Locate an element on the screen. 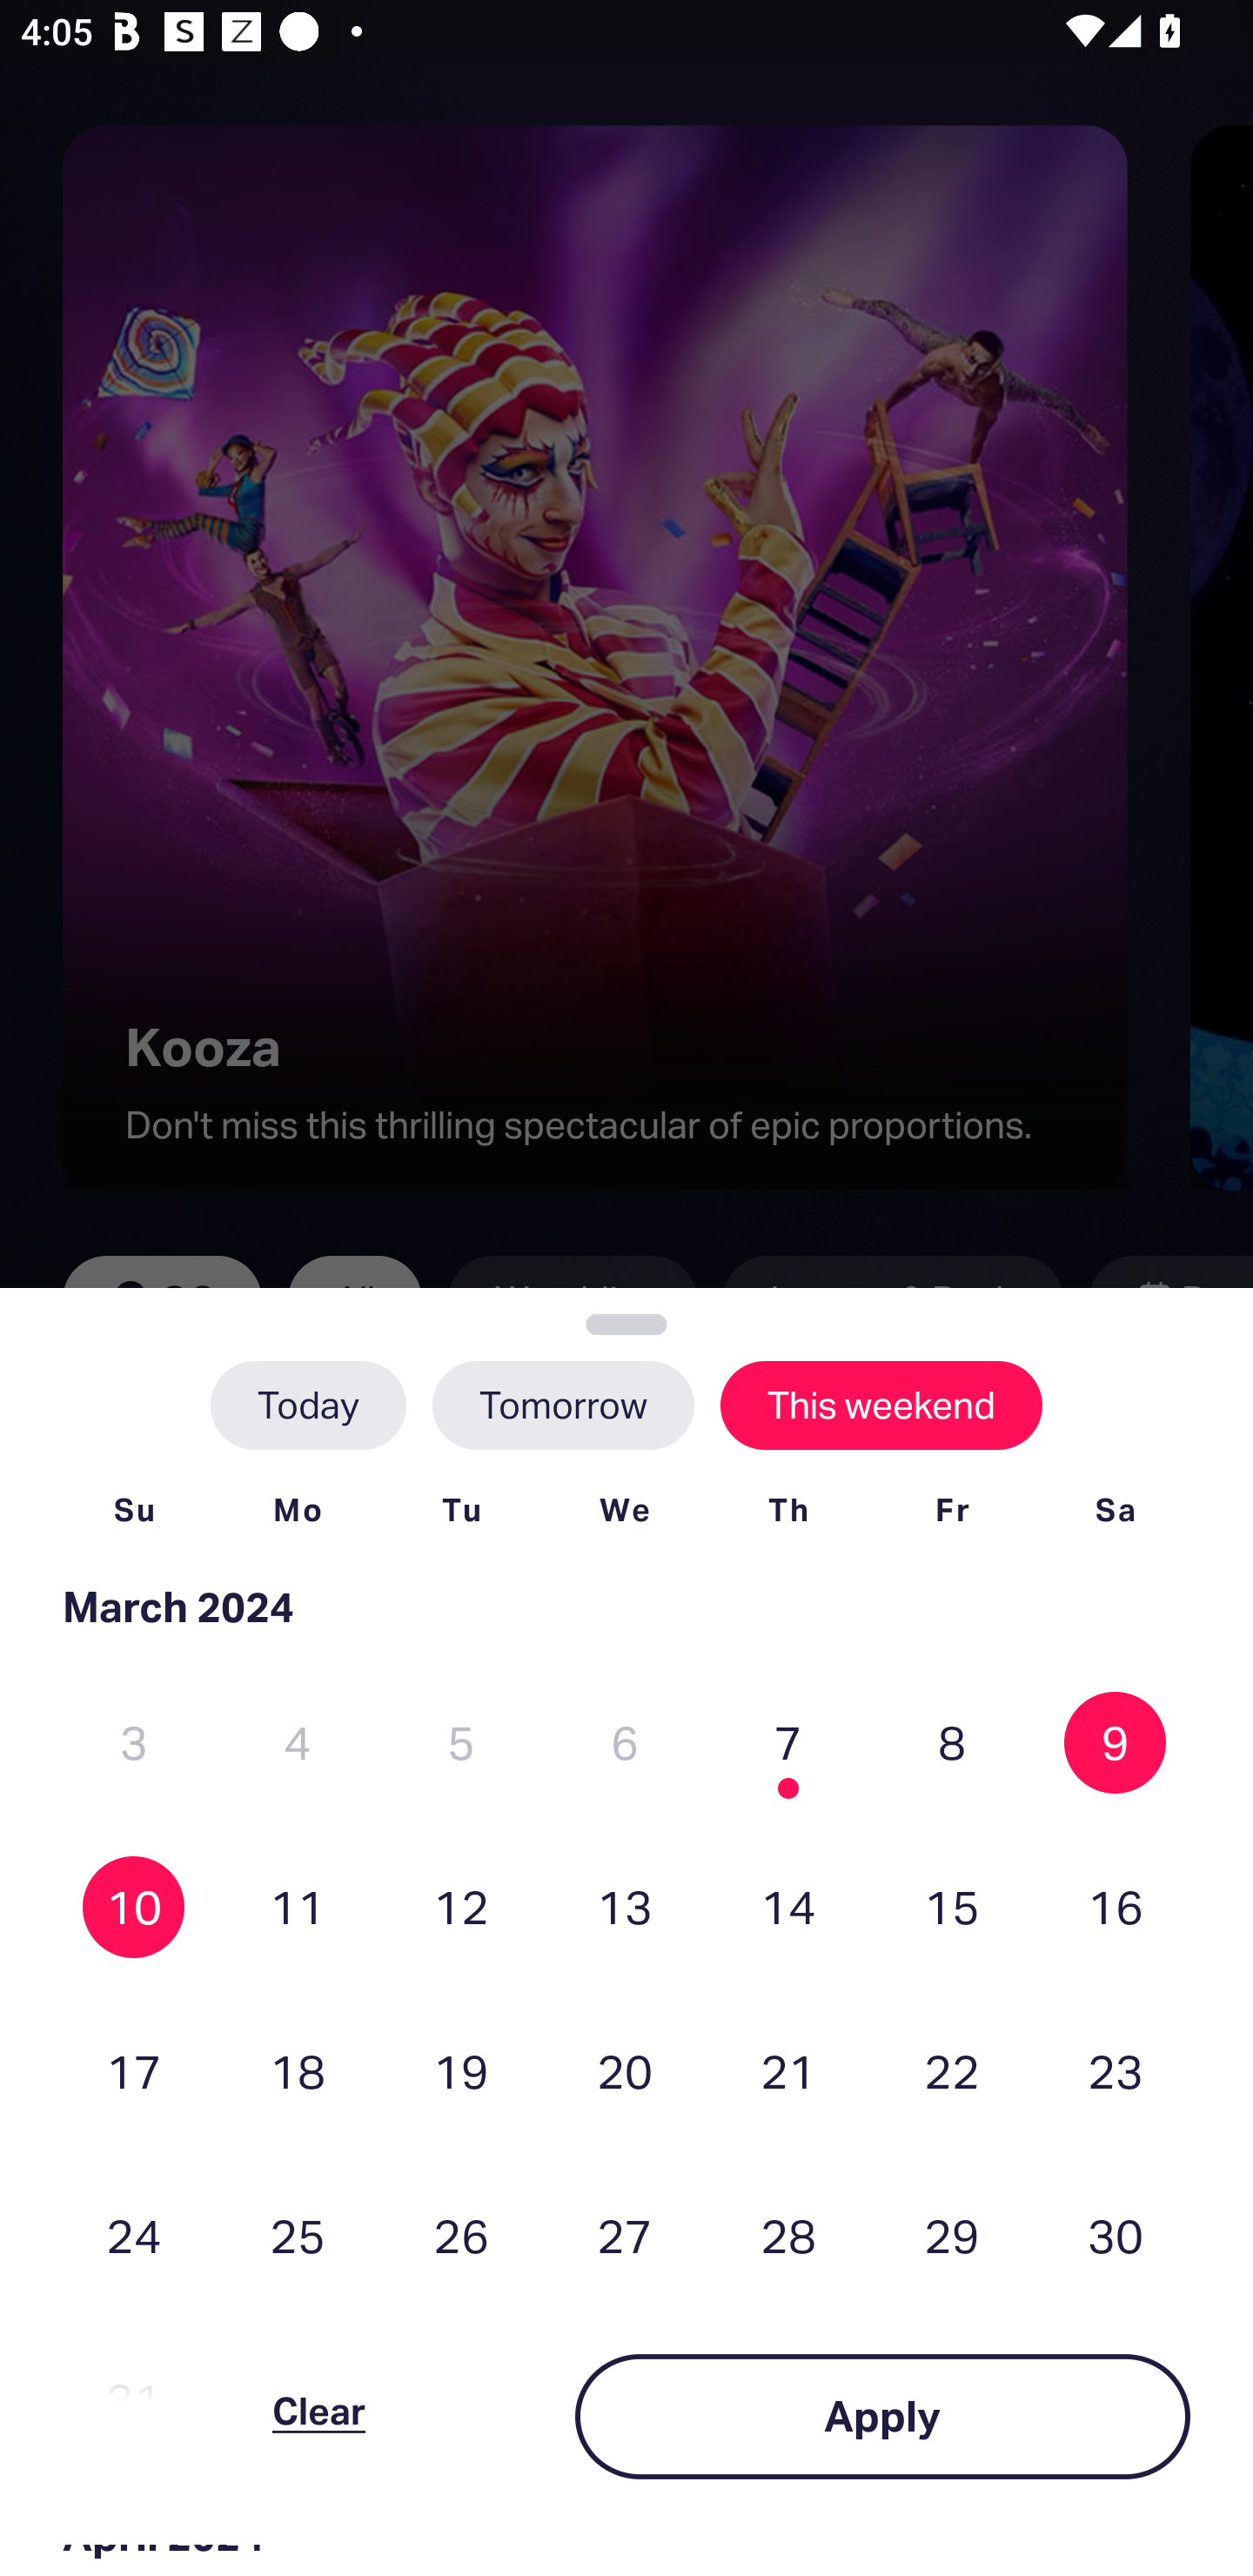 Image resolution: width=1253 pixels, height=2576 pixels. 21 is located at coordinates (787, 2070).